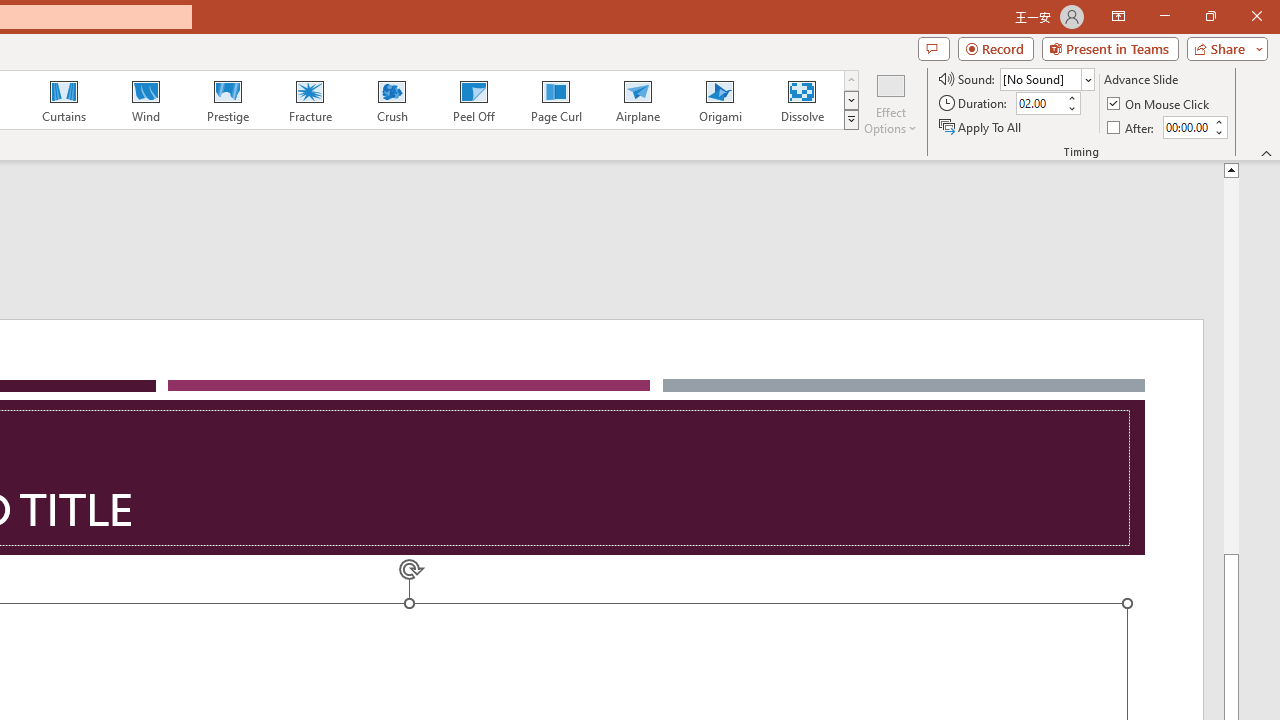 The height and width of the screenshot is (720, 1280). I want to click on Page Curl, so click(555, 100).